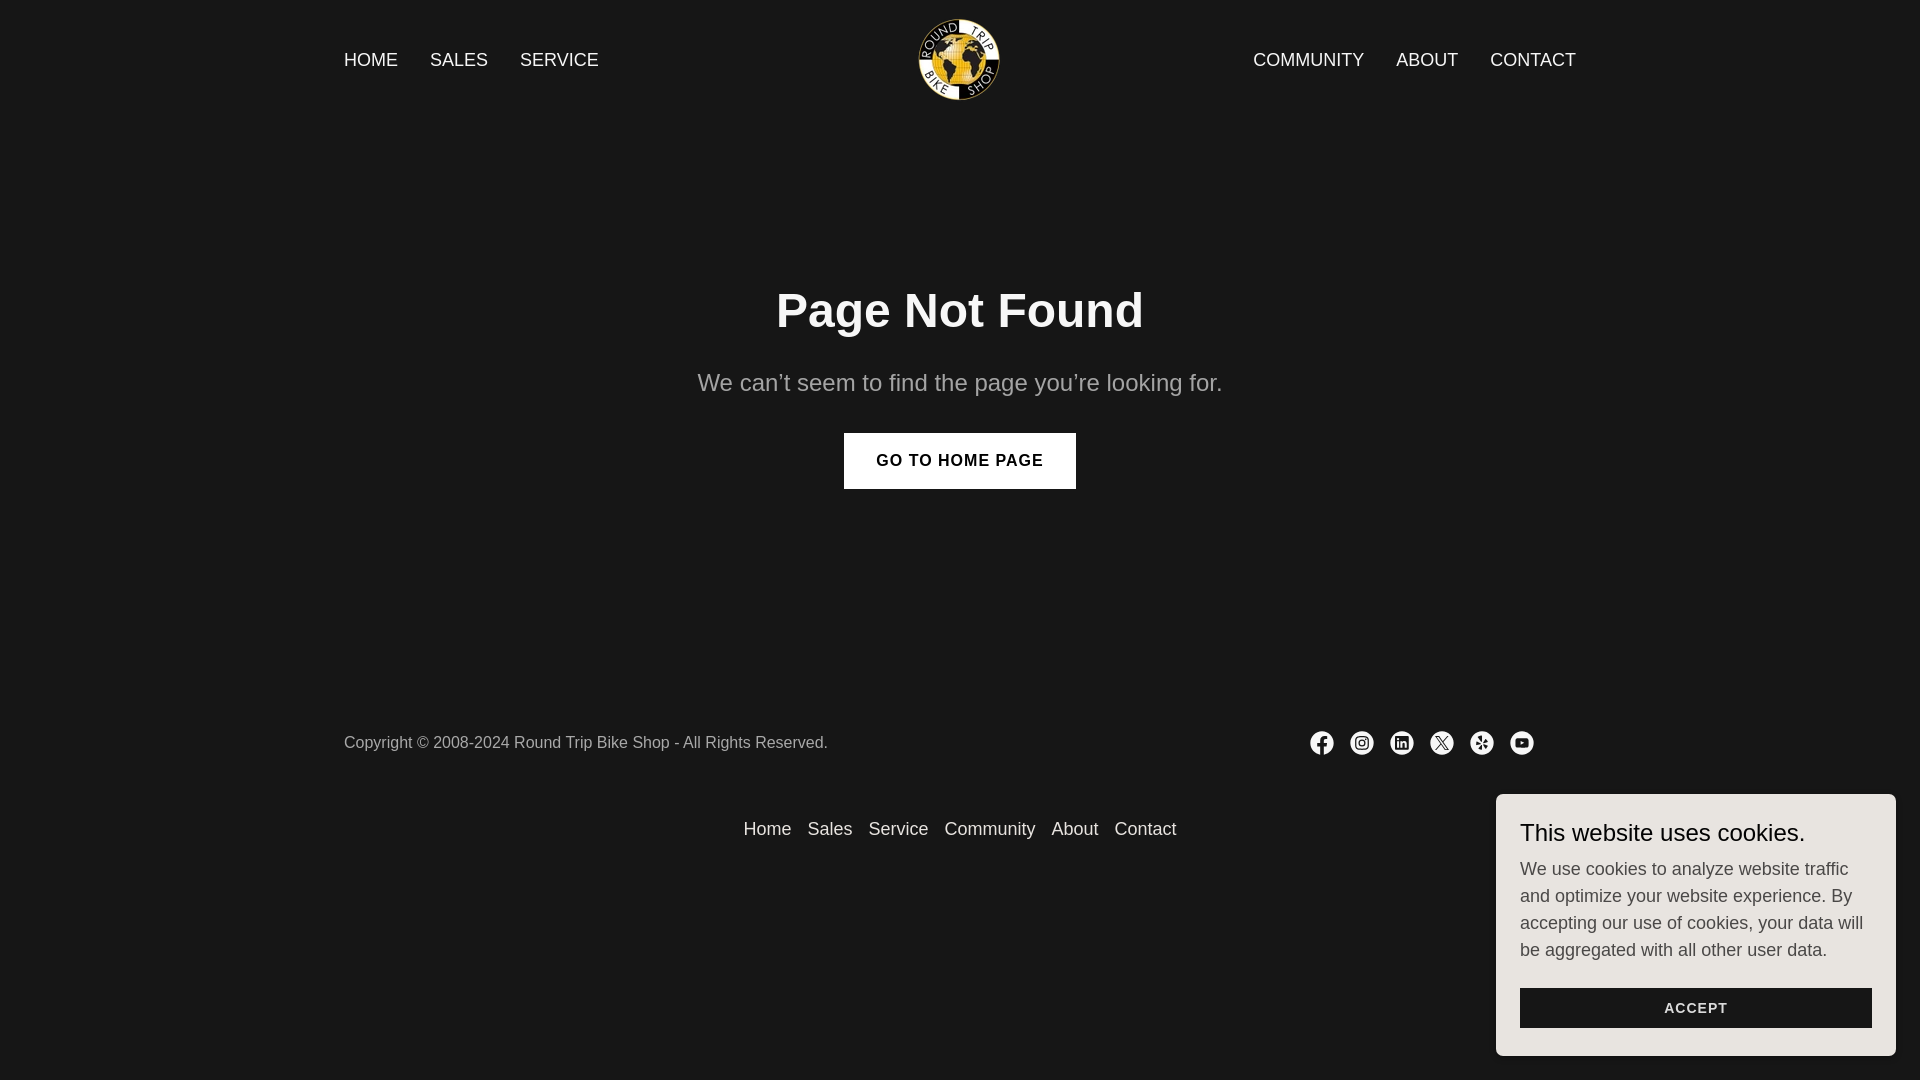  I want to click on SALES, so click(458, 60).